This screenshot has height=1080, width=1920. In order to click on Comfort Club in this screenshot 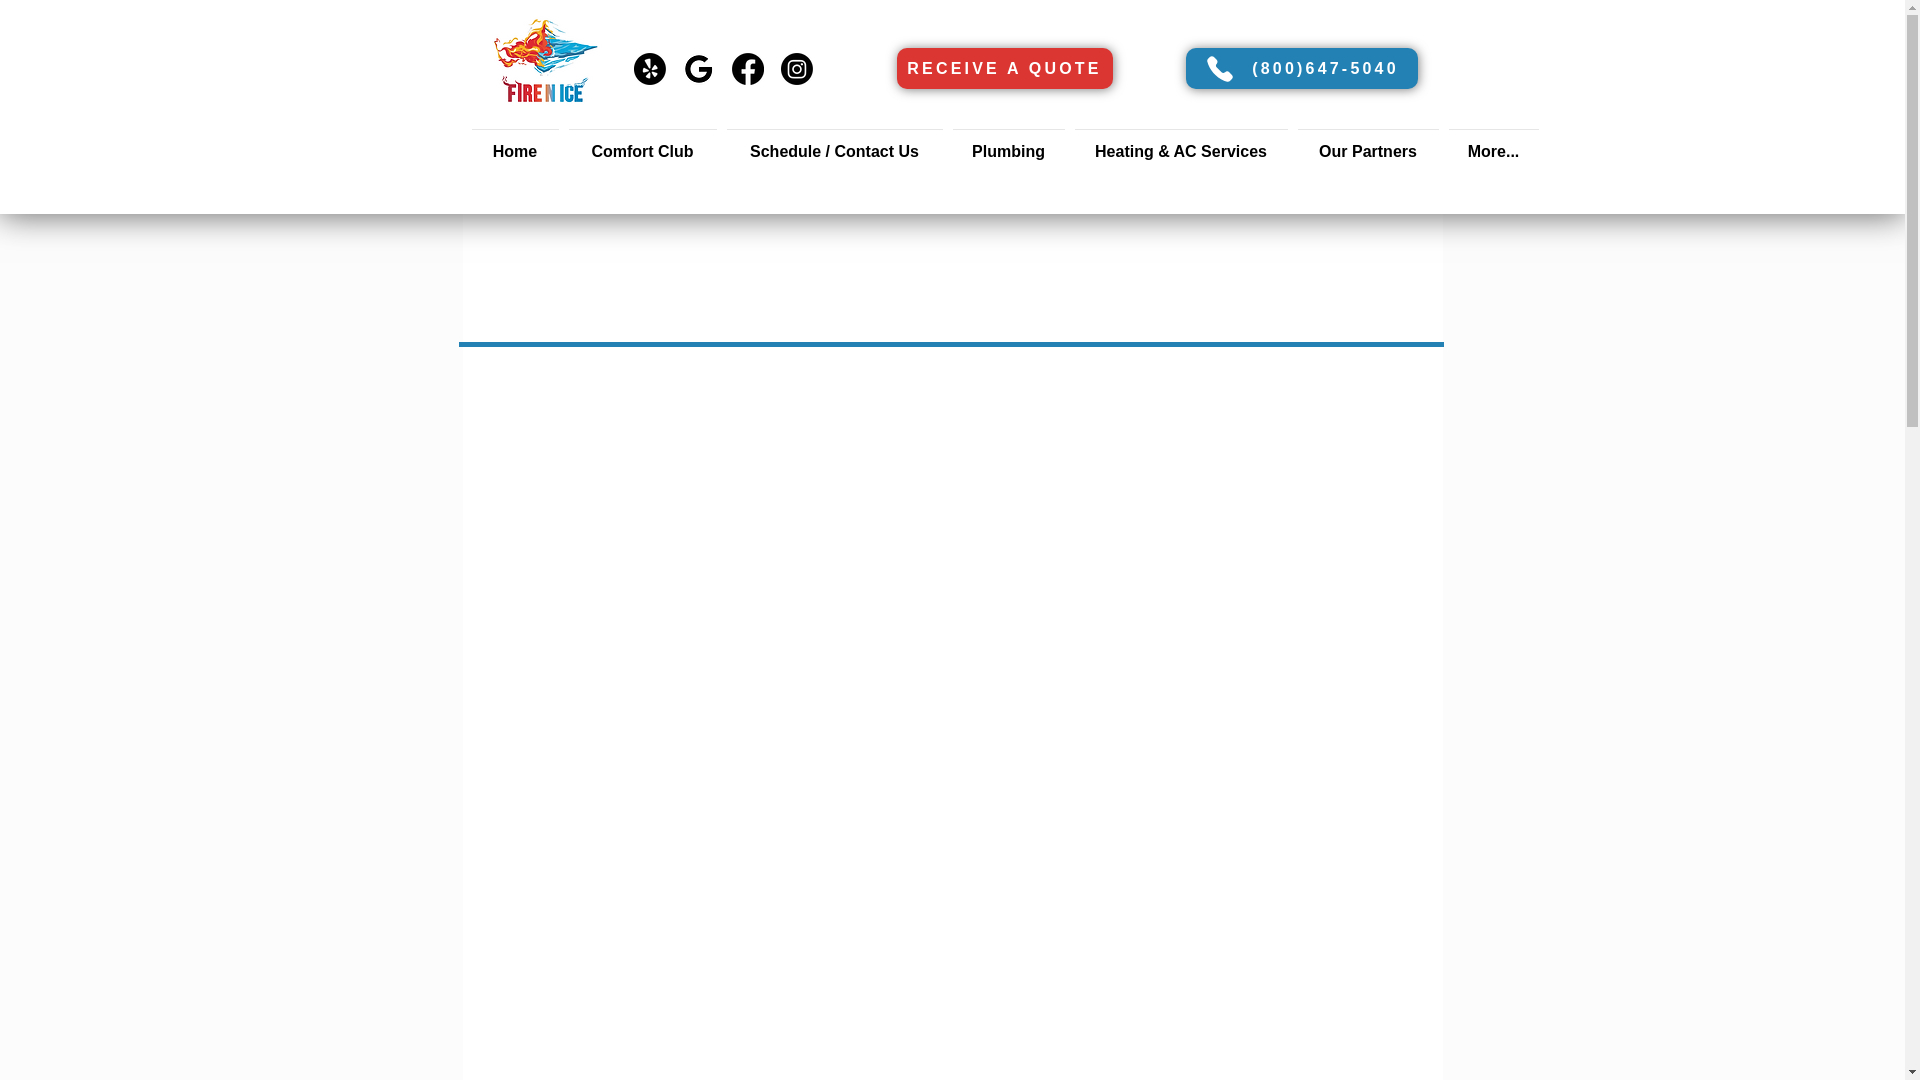, I will do `click(642, 142)`.